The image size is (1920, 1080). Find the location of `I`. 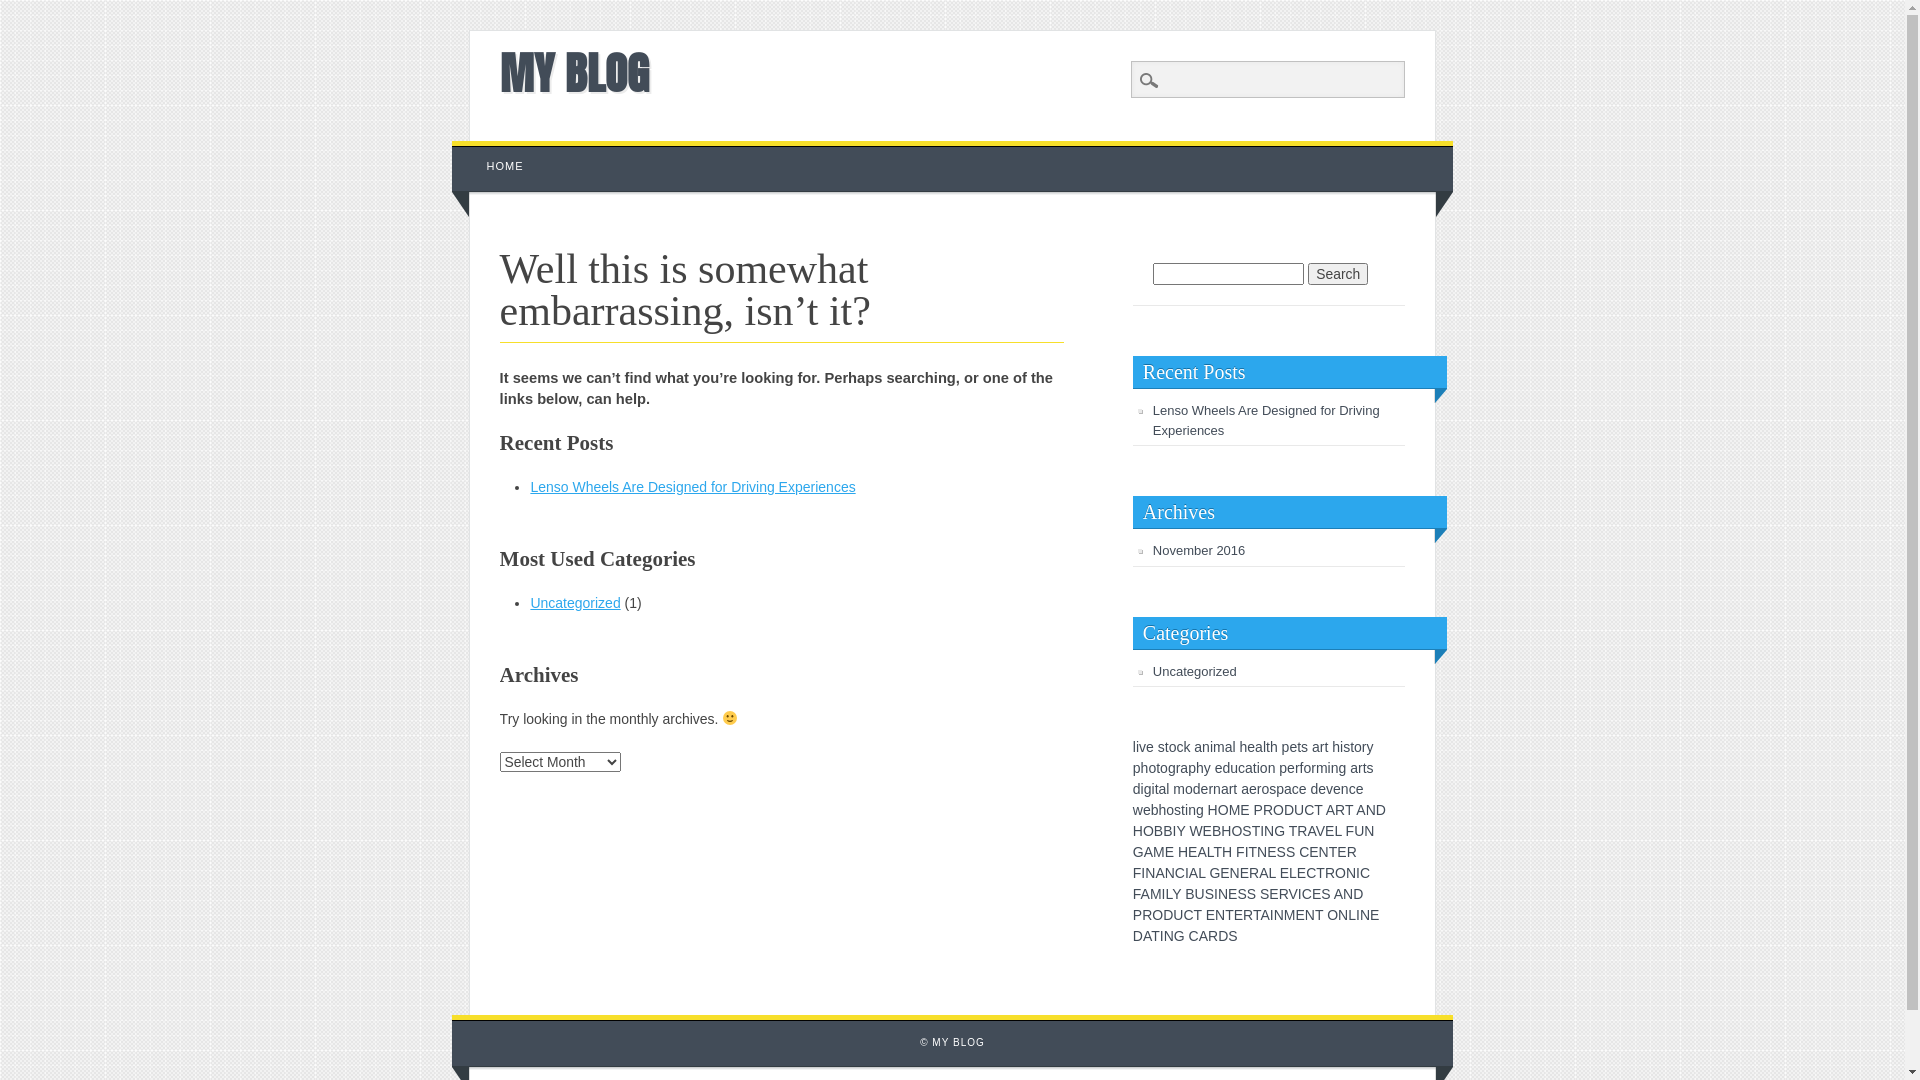

I is located at coordinates (1162, 936).